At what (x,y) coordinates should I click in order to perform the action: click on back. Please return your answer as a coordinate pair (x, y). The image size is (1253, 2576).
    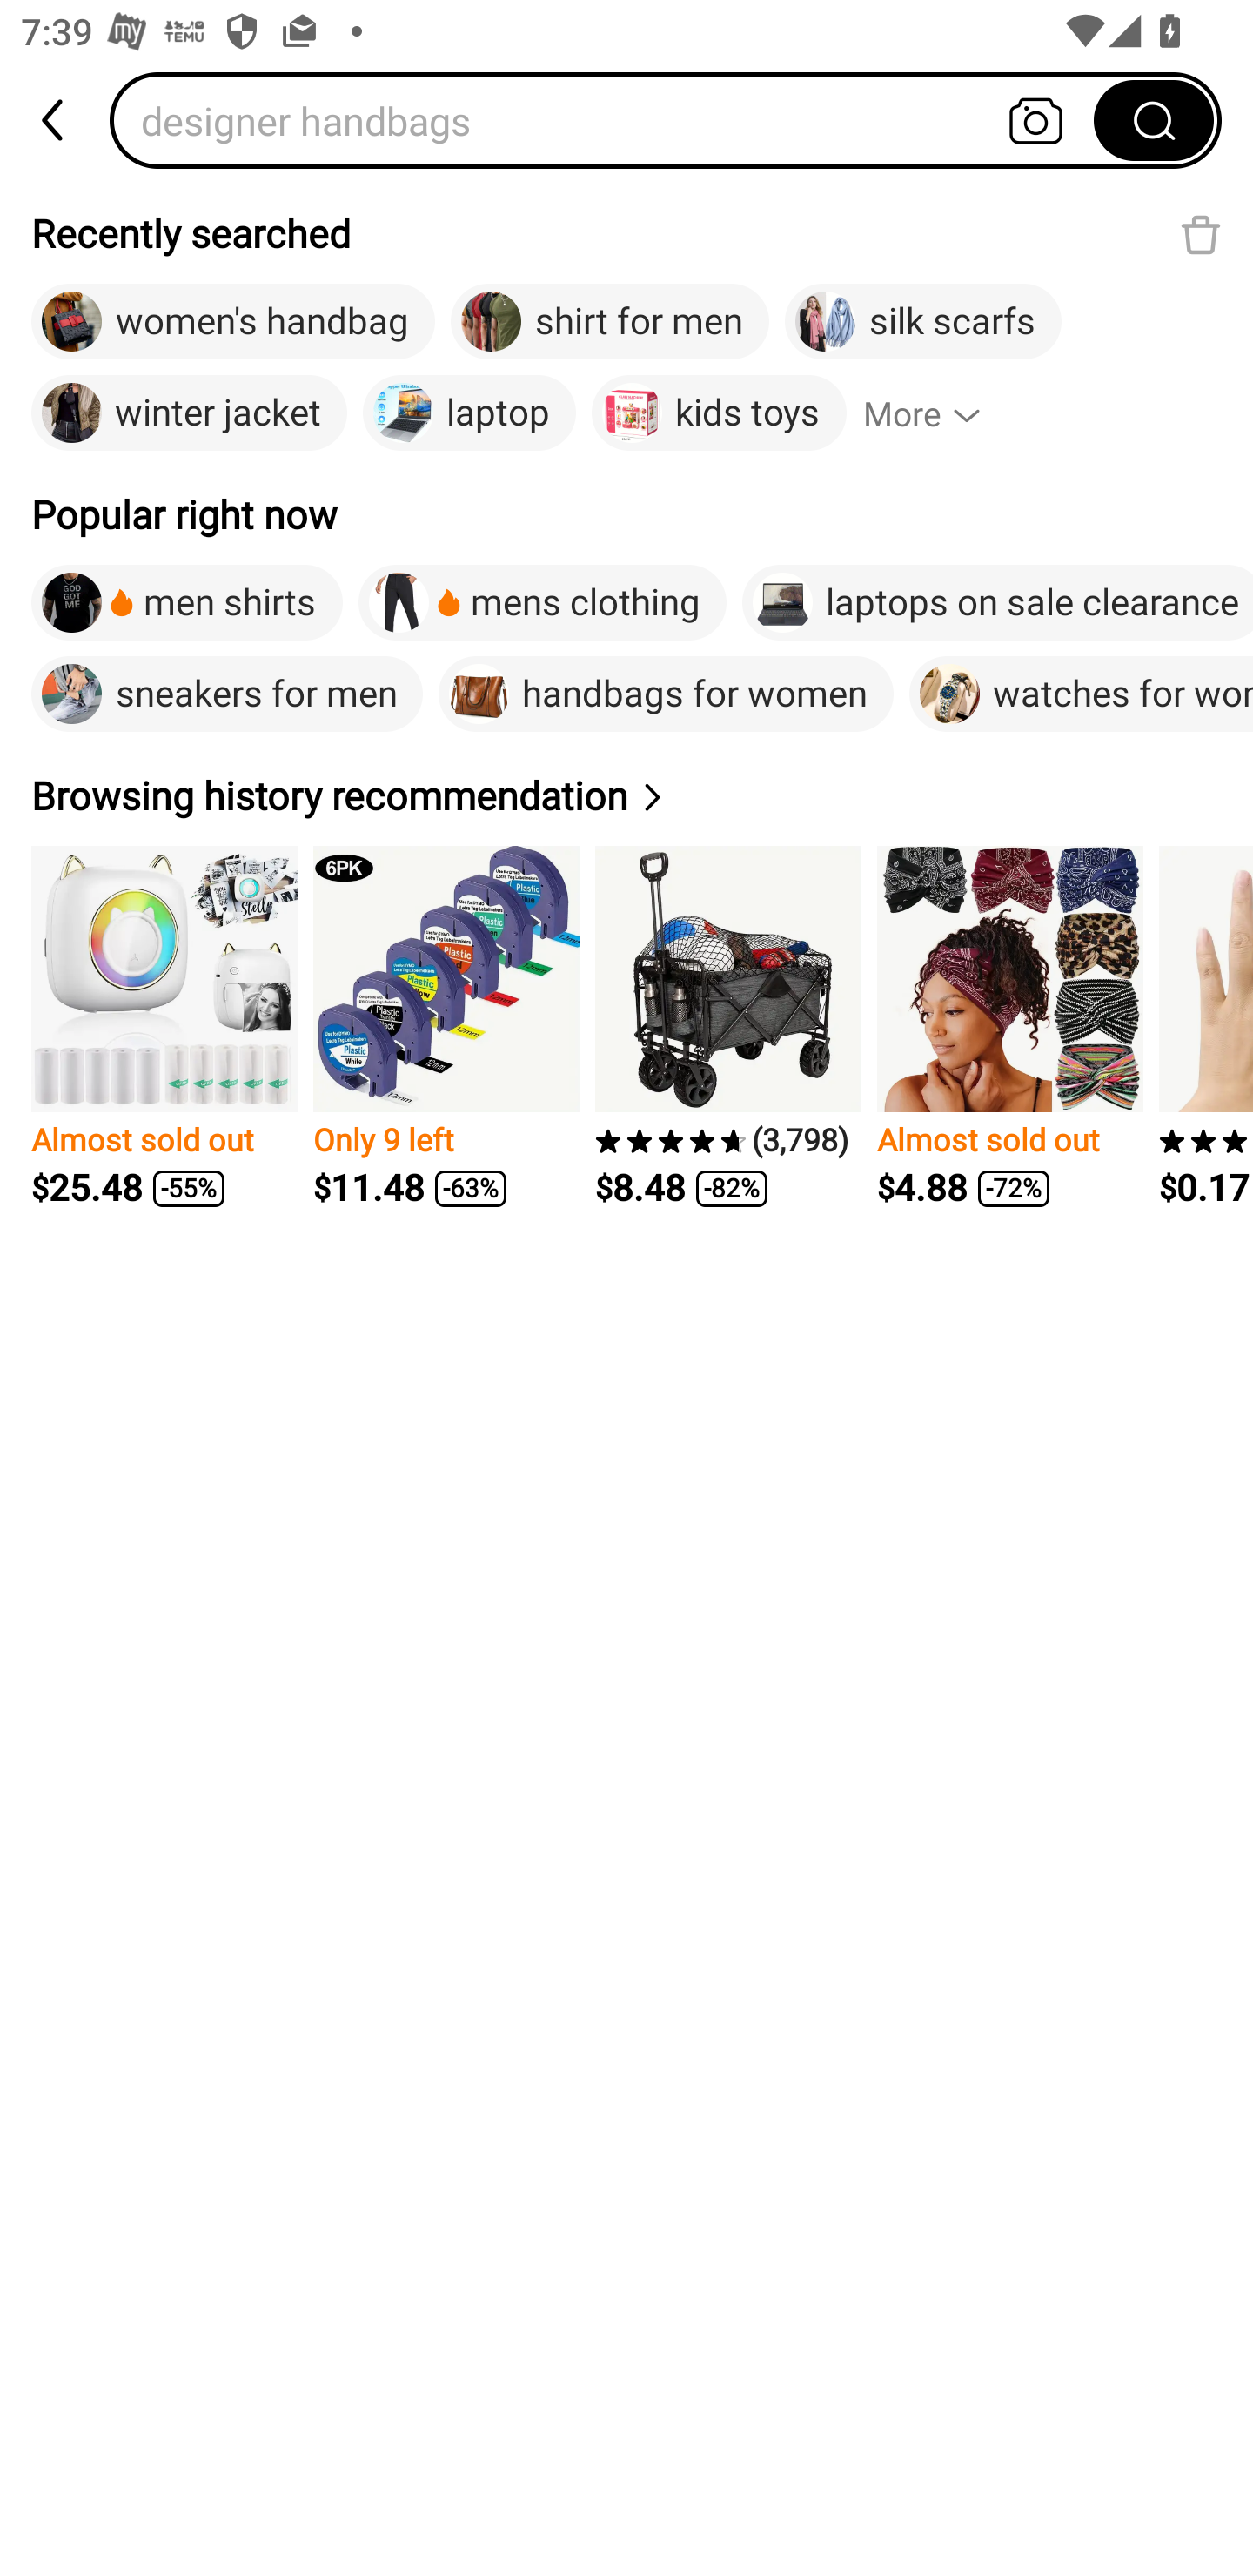
    Looking at the image, I should click on (55, 120).